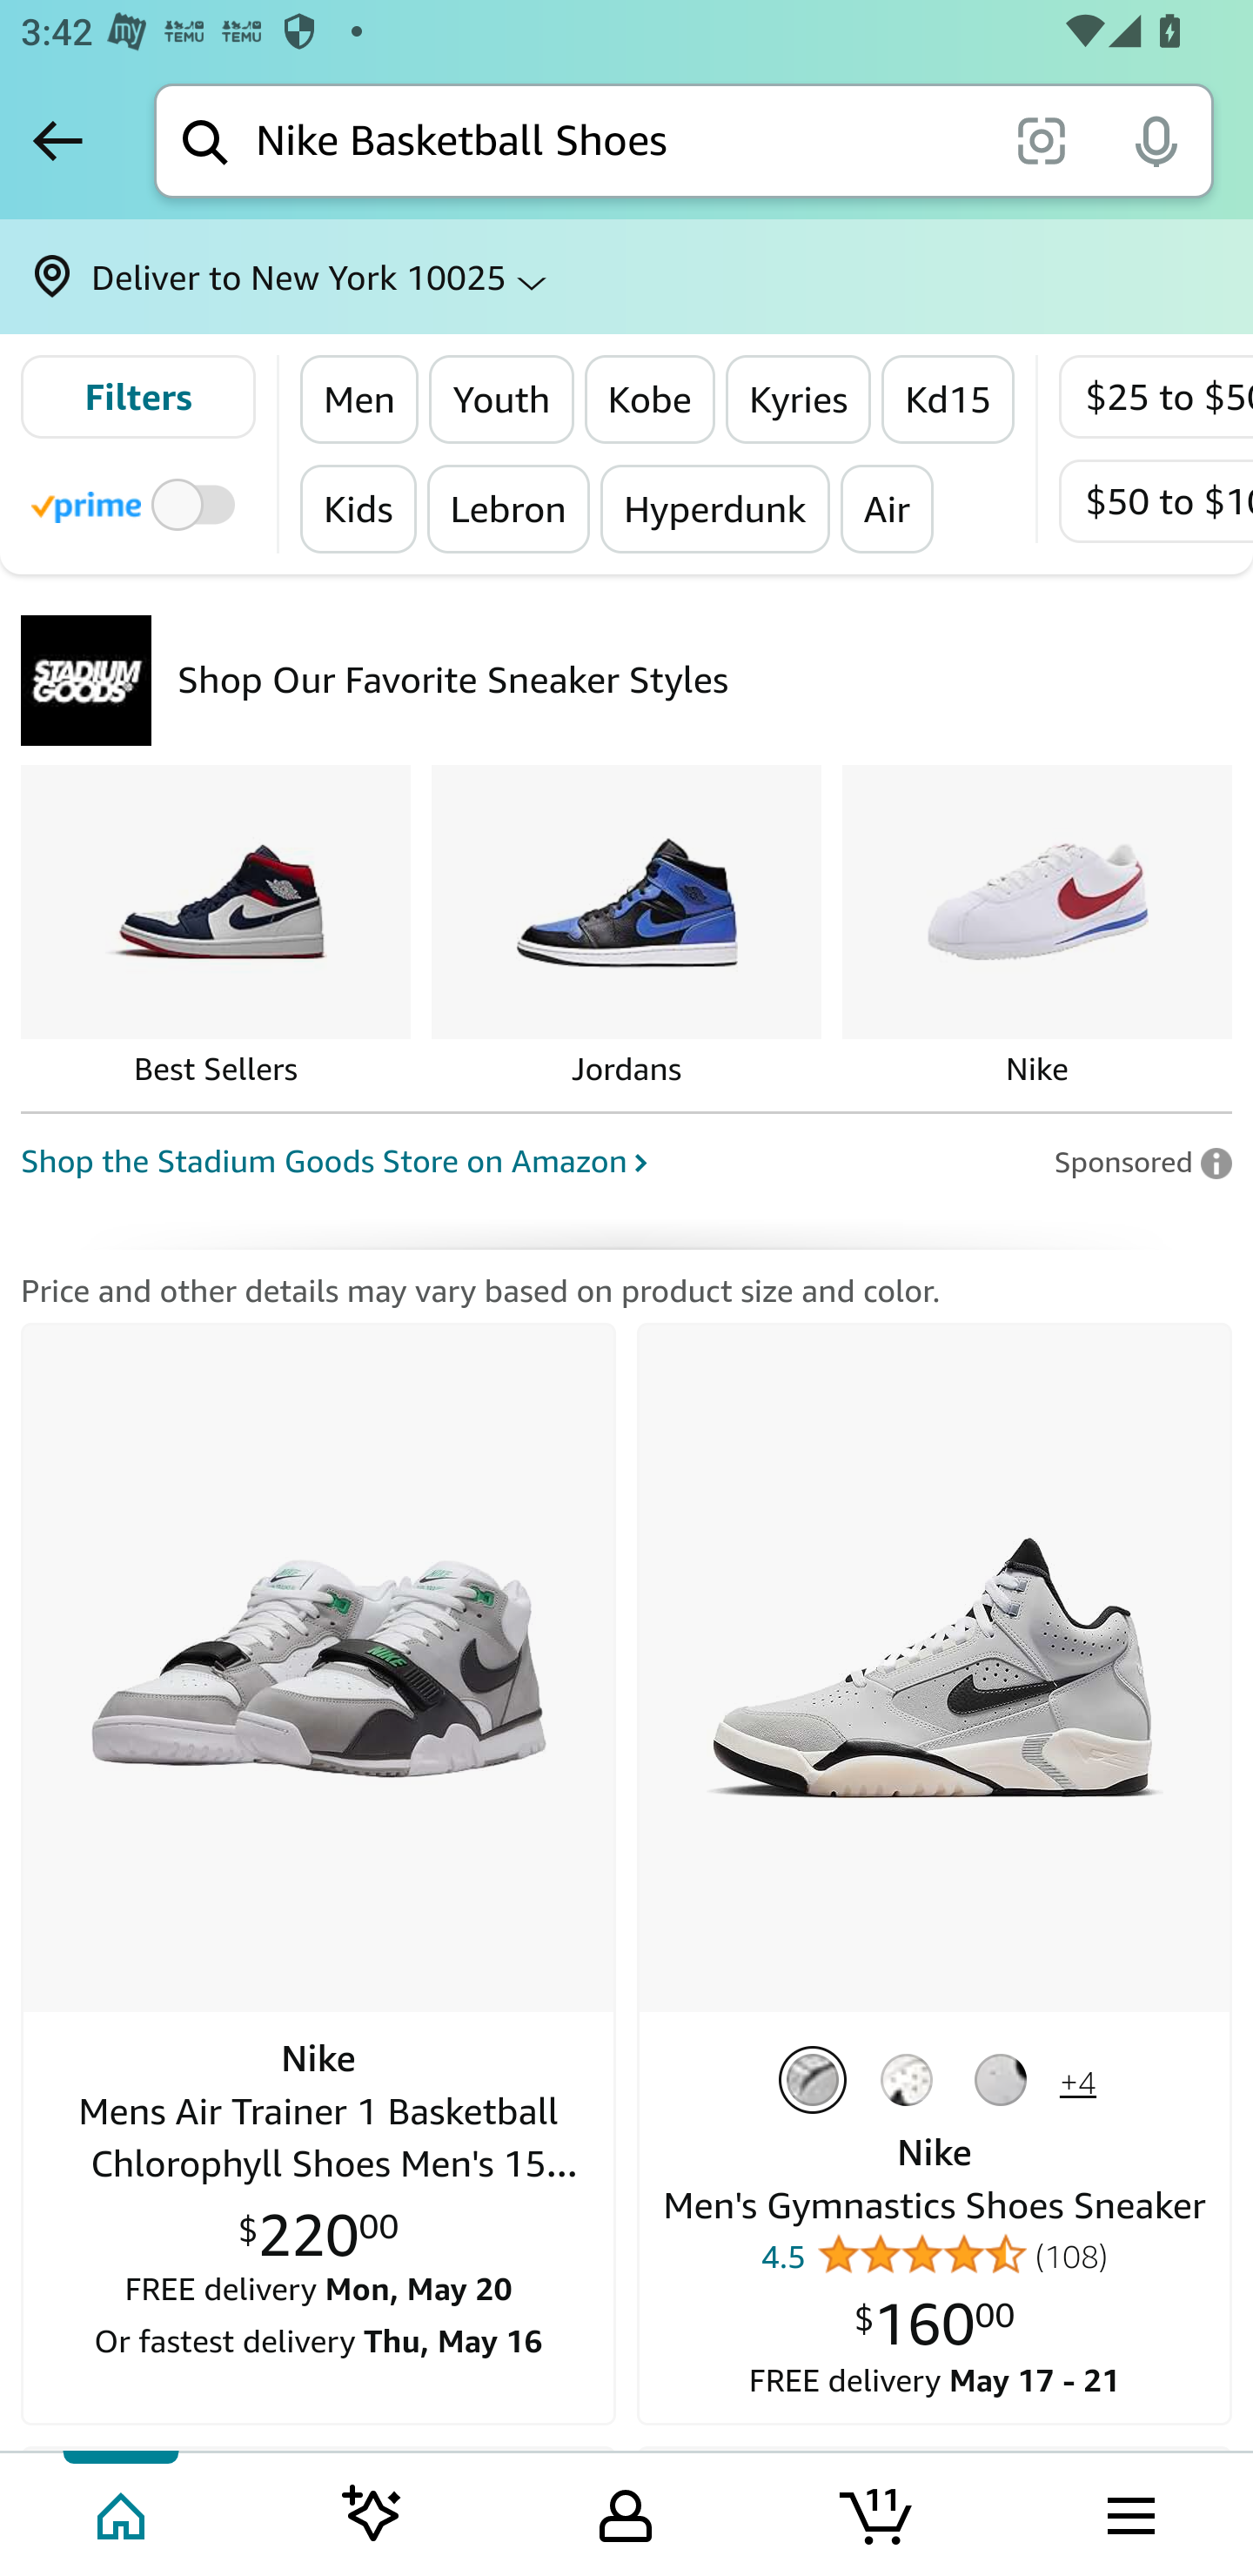  I want to click on $25 to $50, so click(1156, 397).